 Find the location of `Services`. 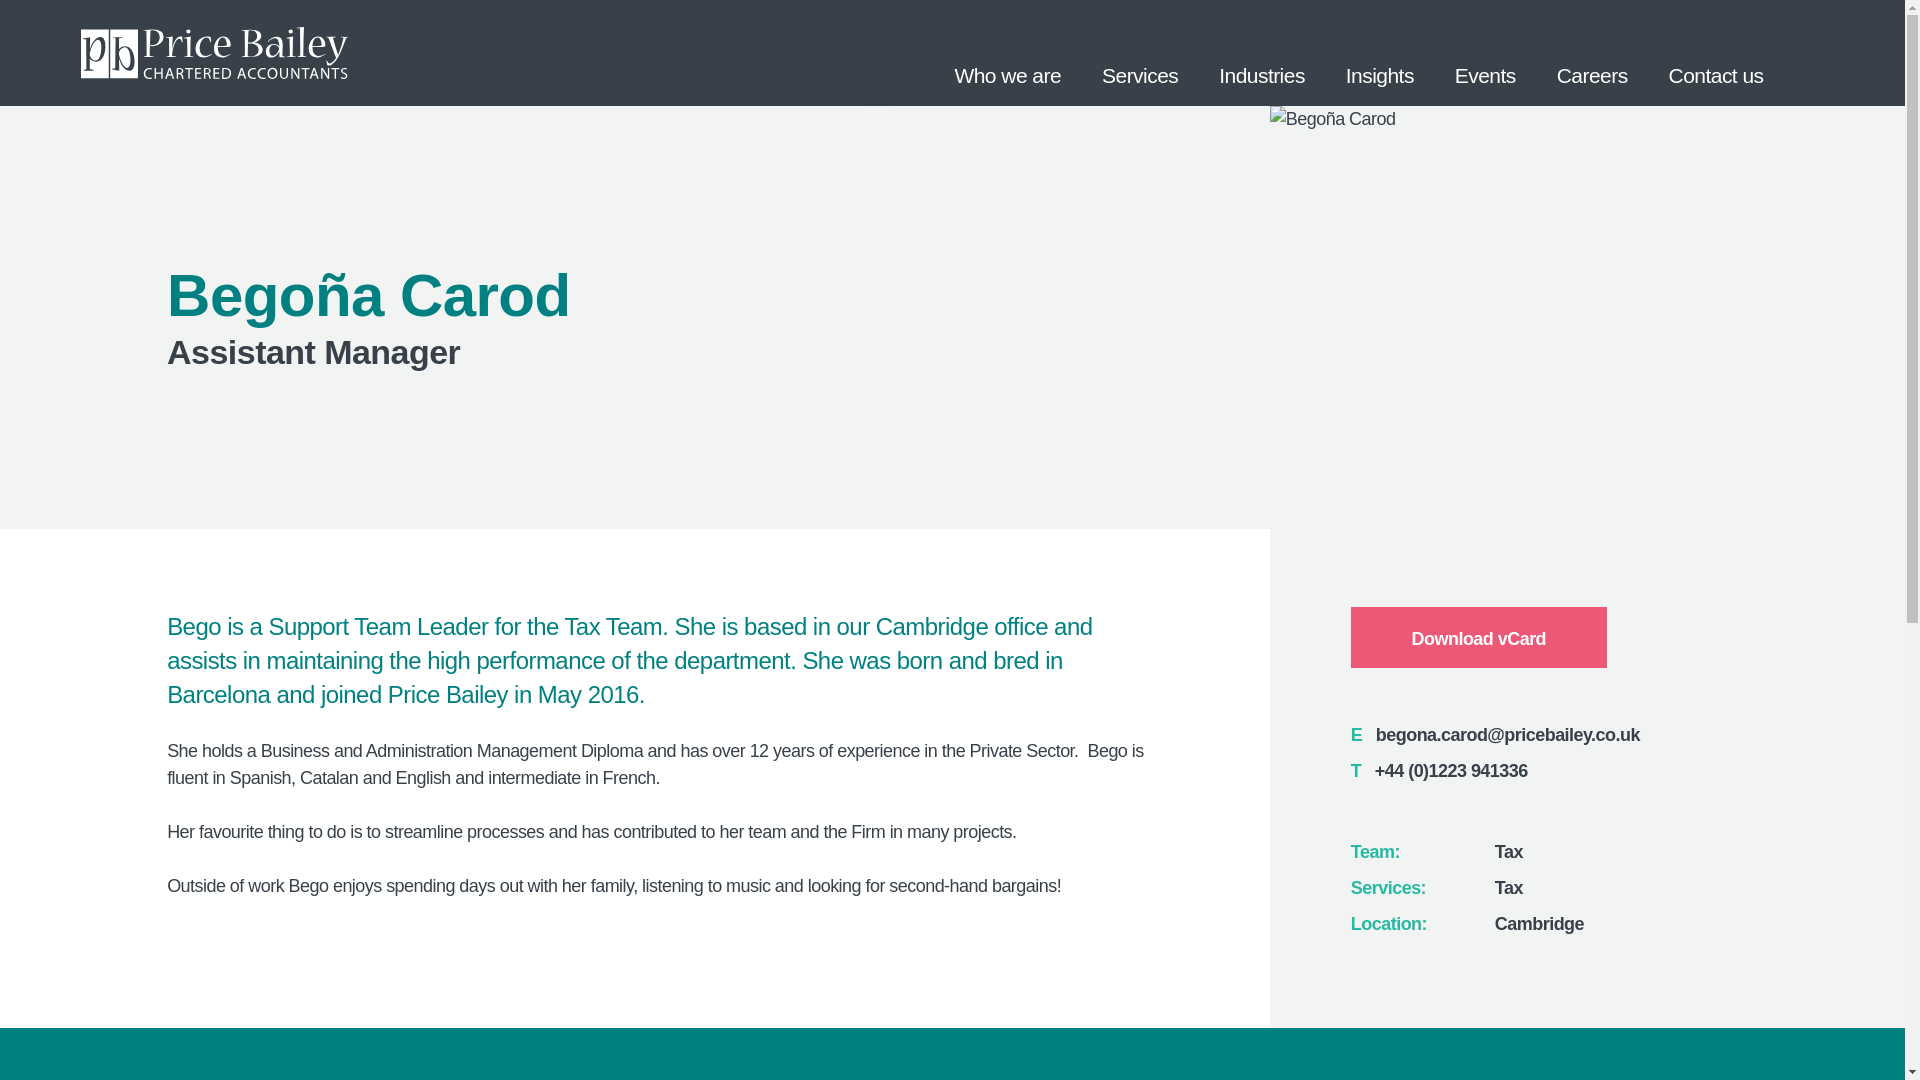

Services is located at coordinates (1140, 52).